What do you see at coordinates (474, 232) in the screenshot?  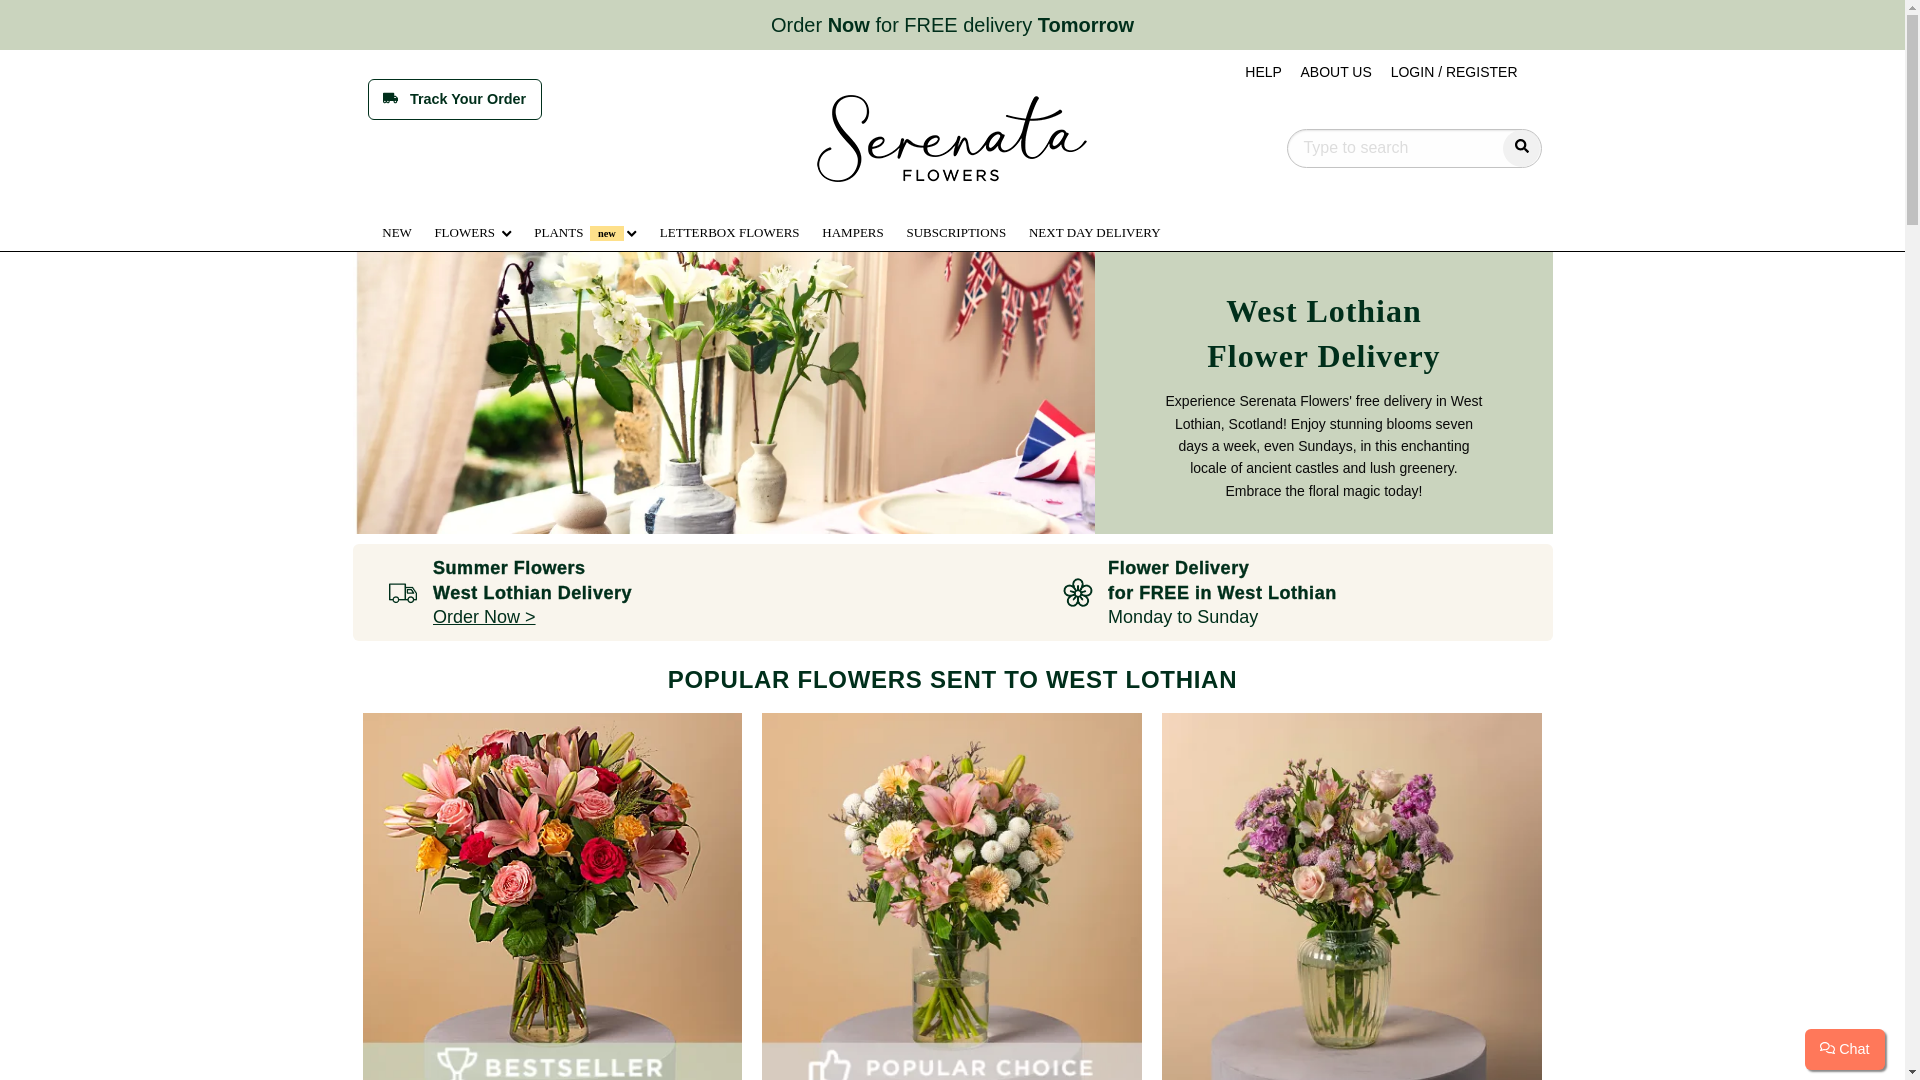 I see `Flowers` at bounding box center [474, 232].